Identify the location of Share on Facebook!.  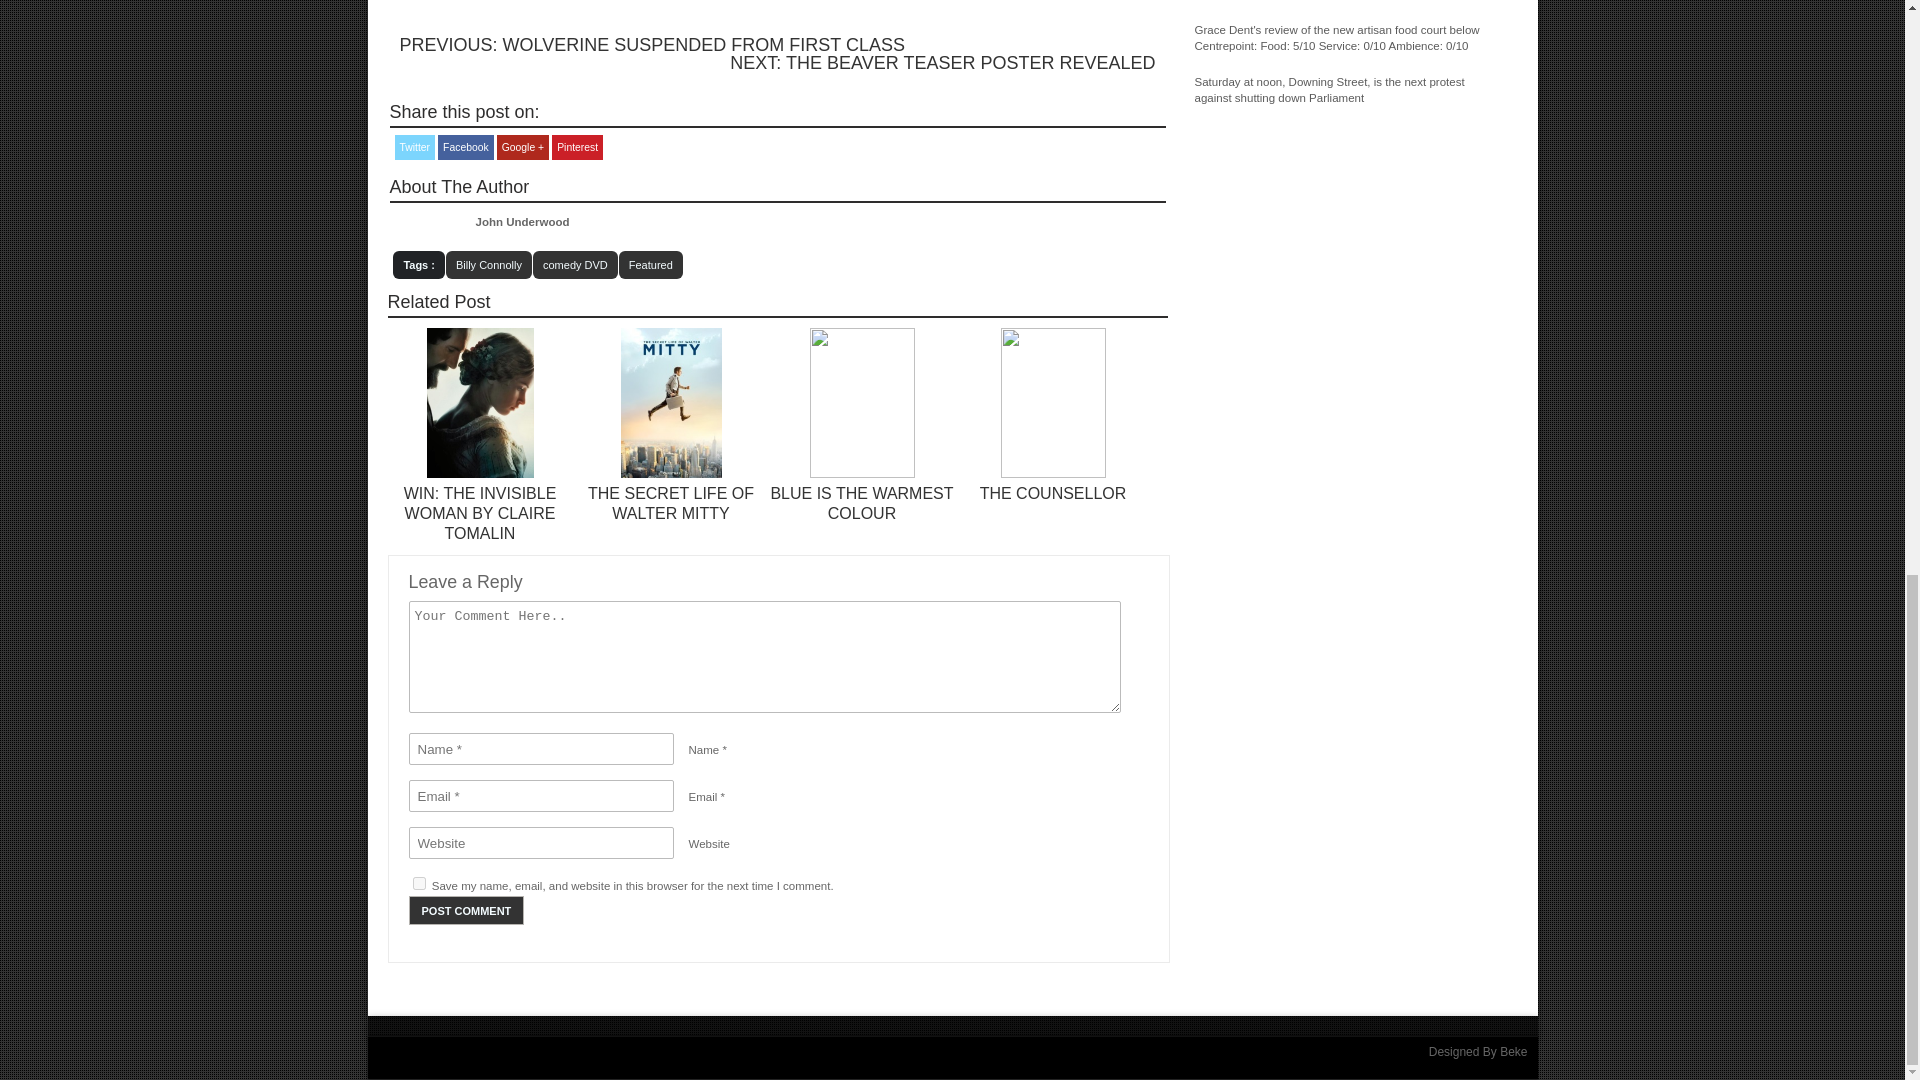
(465, 147).